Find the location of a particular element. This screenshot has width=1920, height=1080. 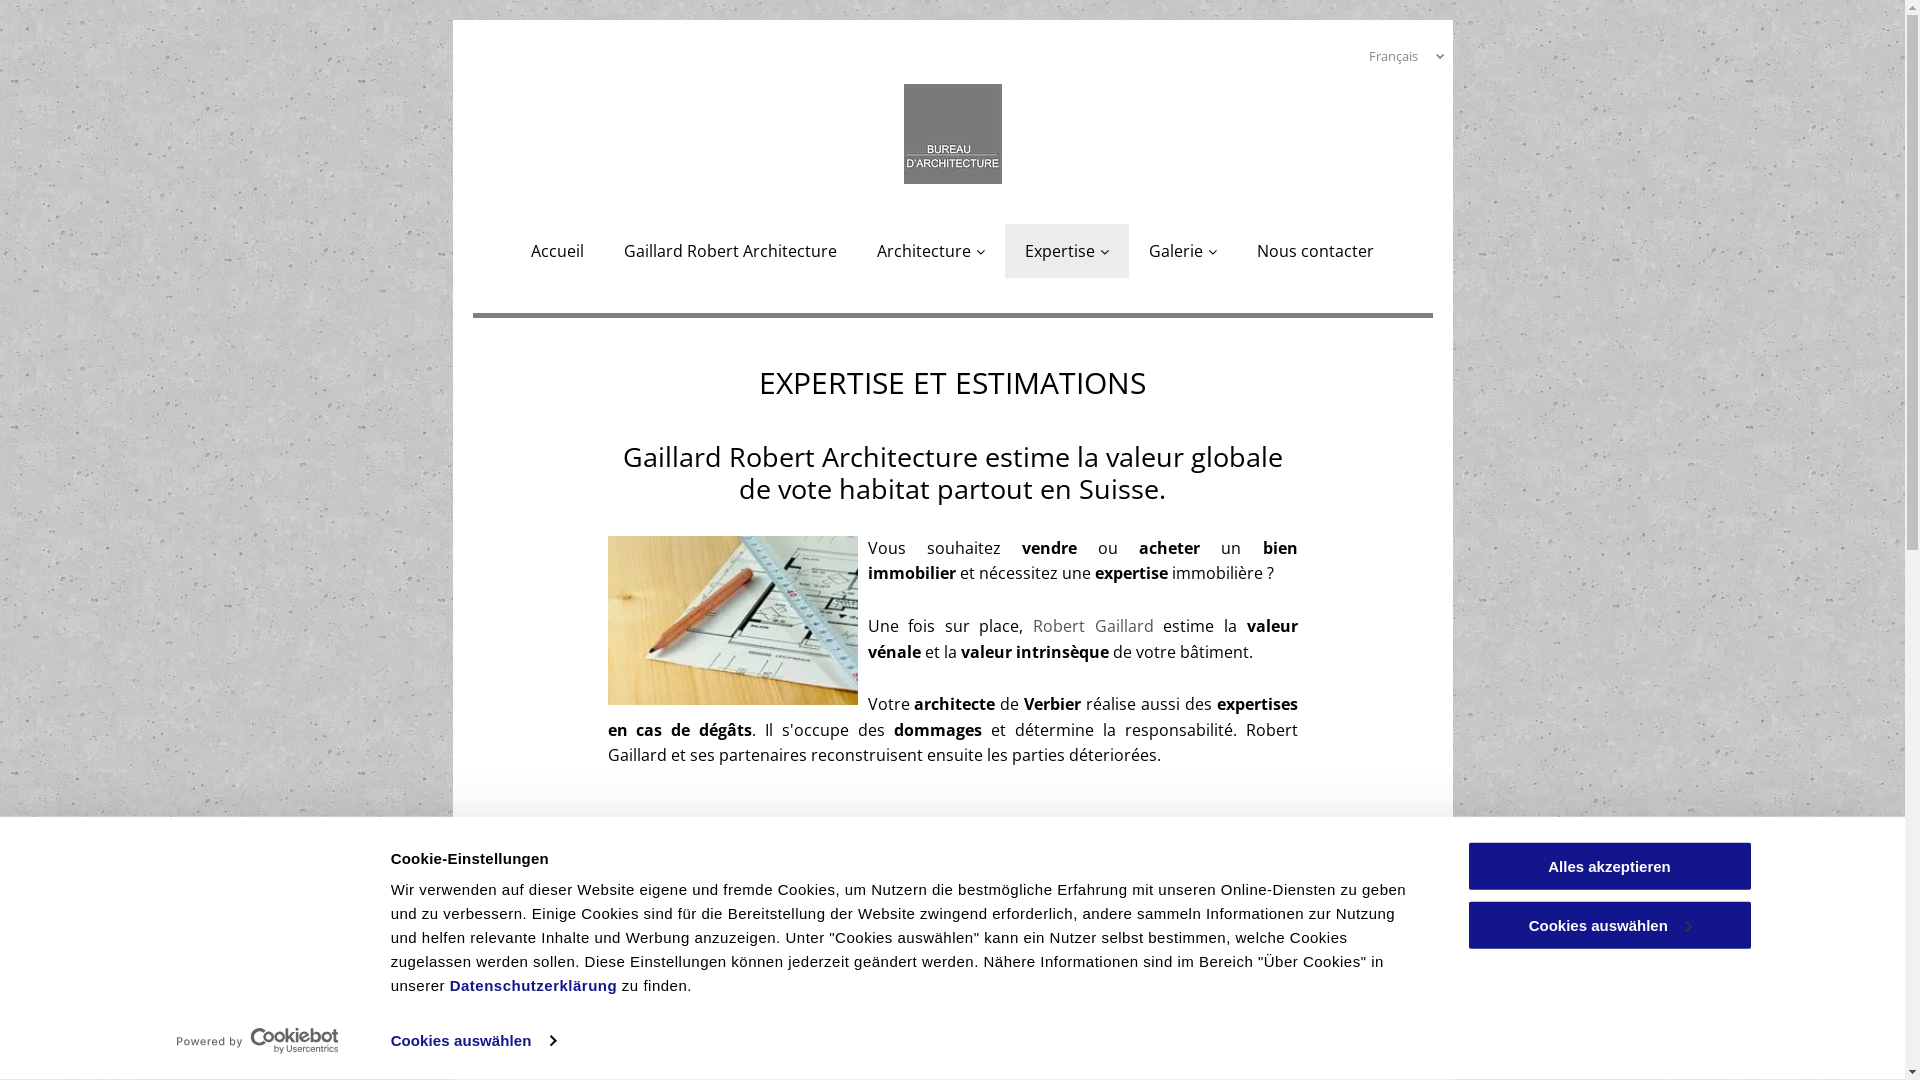

Gaillard Robert Architecture is located at coordinates (730, 251).